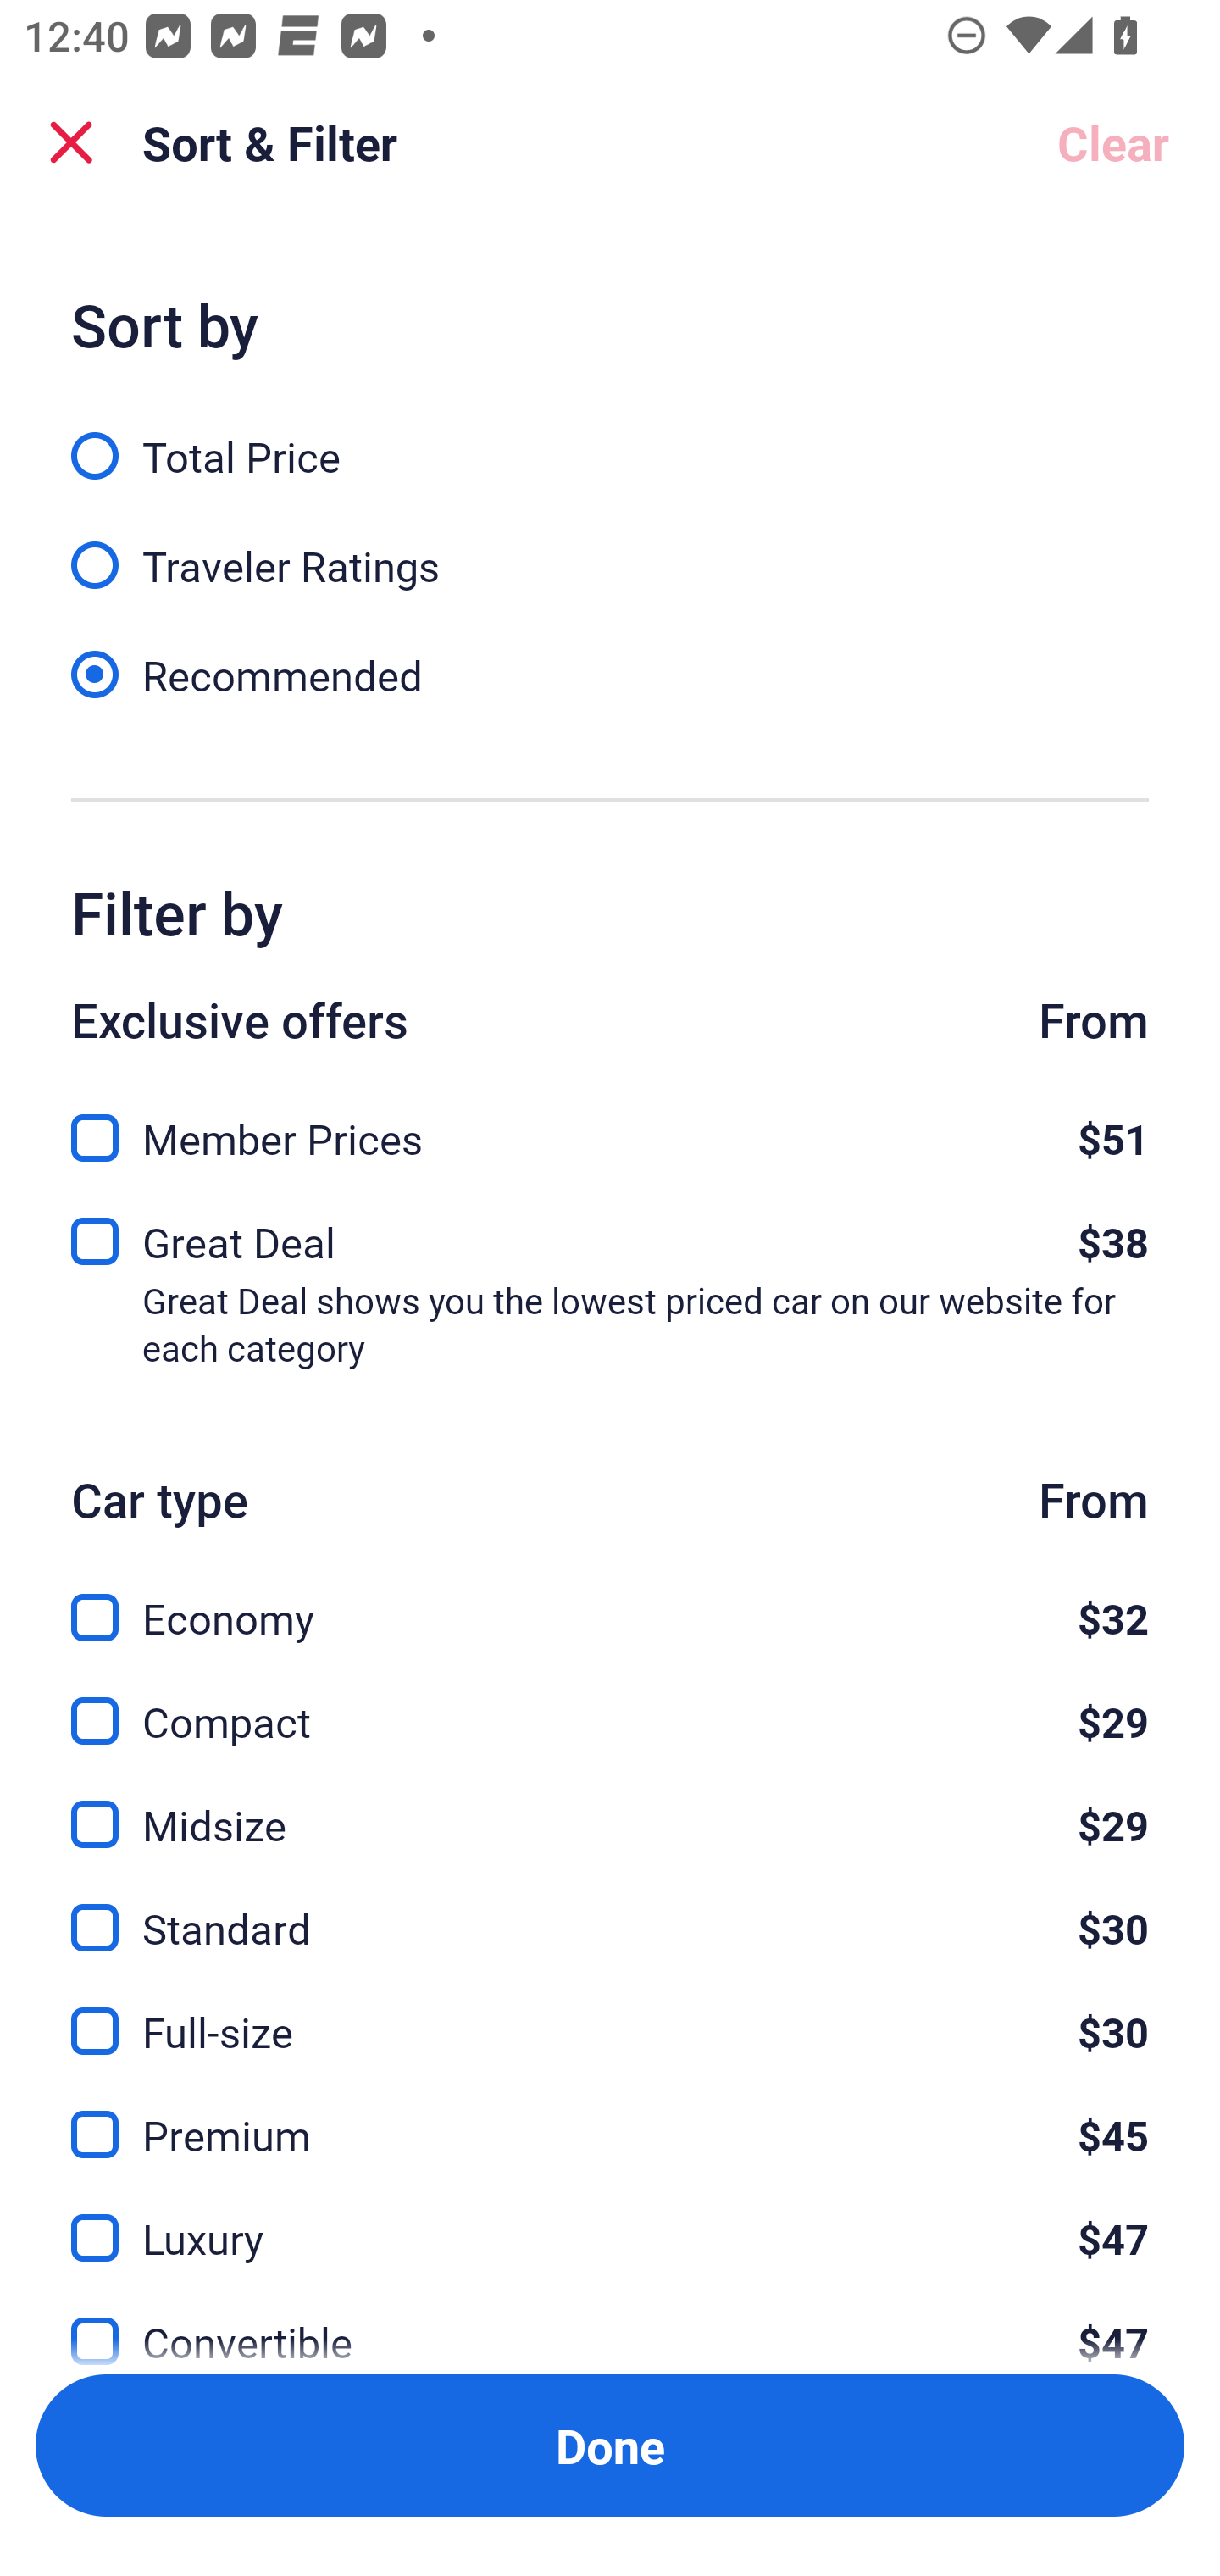 This screenshot has height=2576, width=1220. What do you see at coordinates (610, 2218) in the screenshot?
I see `Luxury, $47 Luxury $47` at bounding box center [610, 2218].